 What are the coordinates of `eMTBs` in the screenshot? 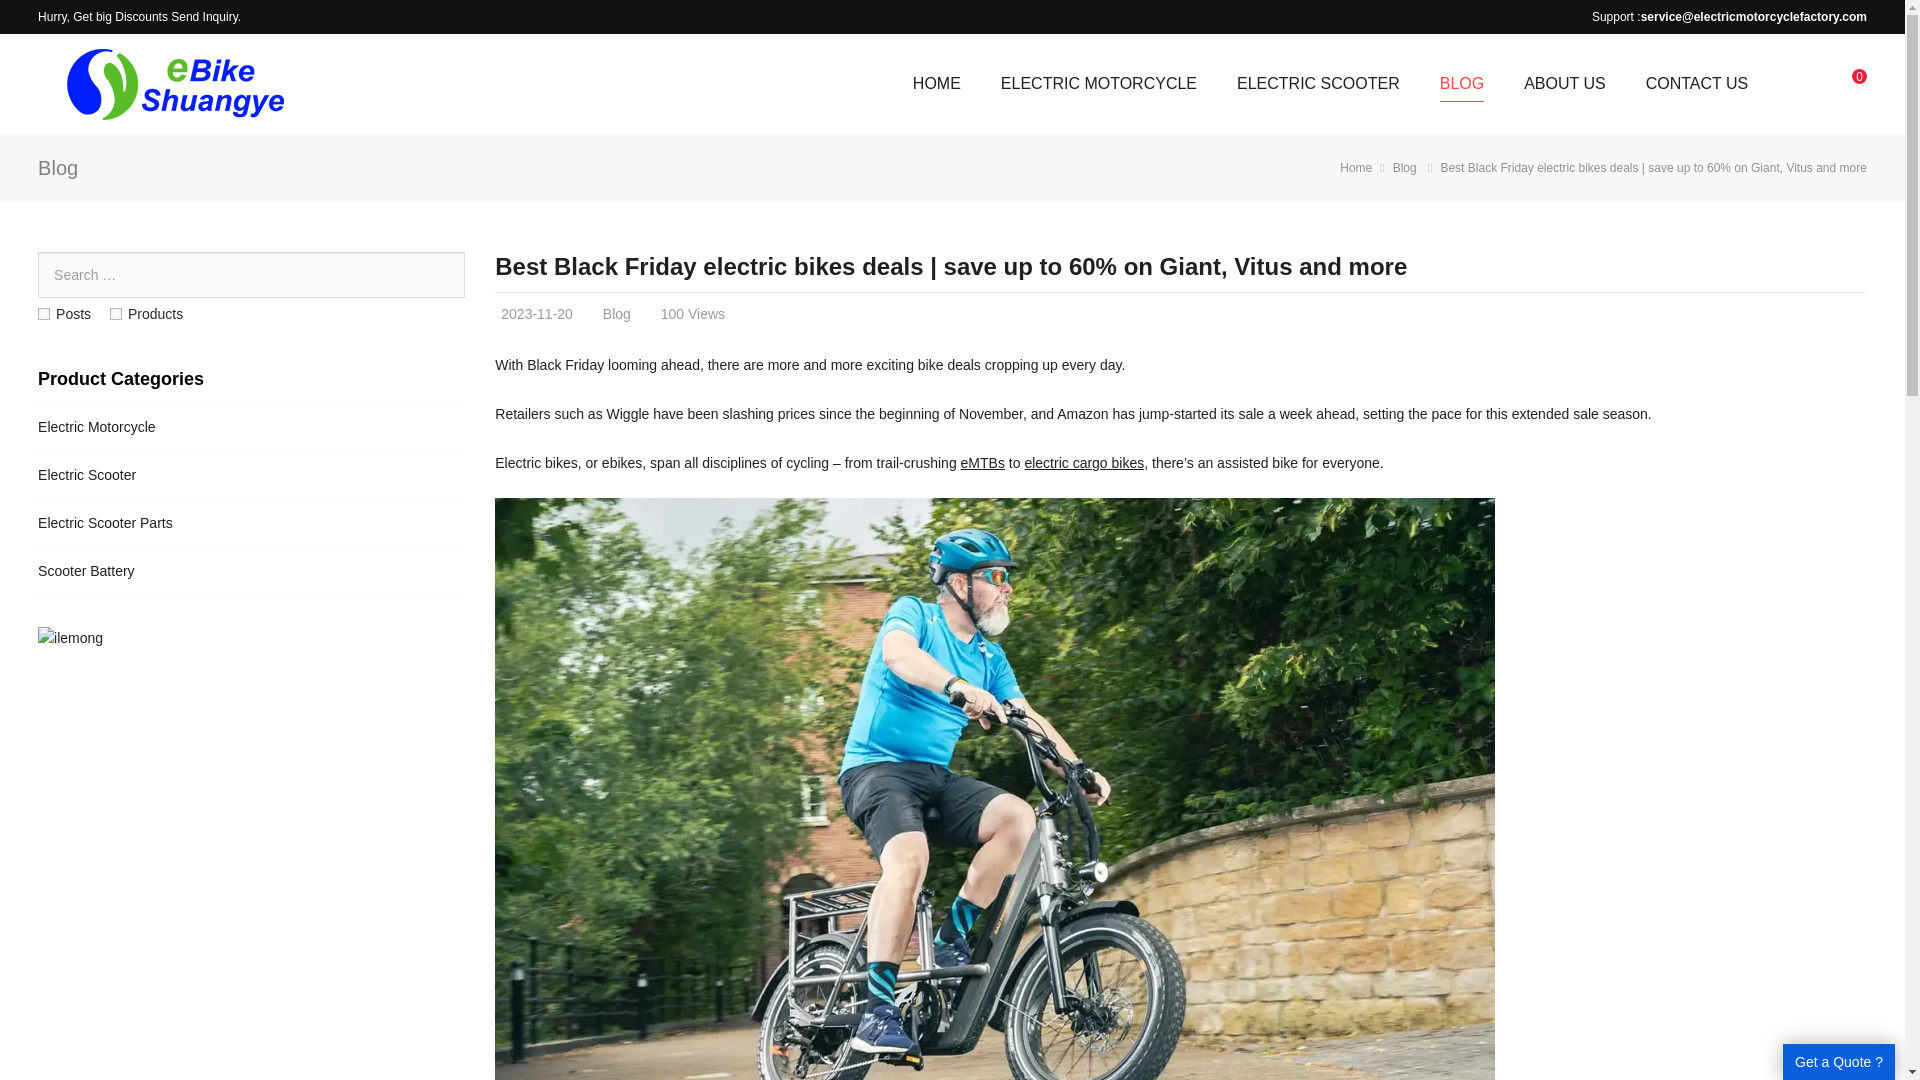 It's located at (982, 462).